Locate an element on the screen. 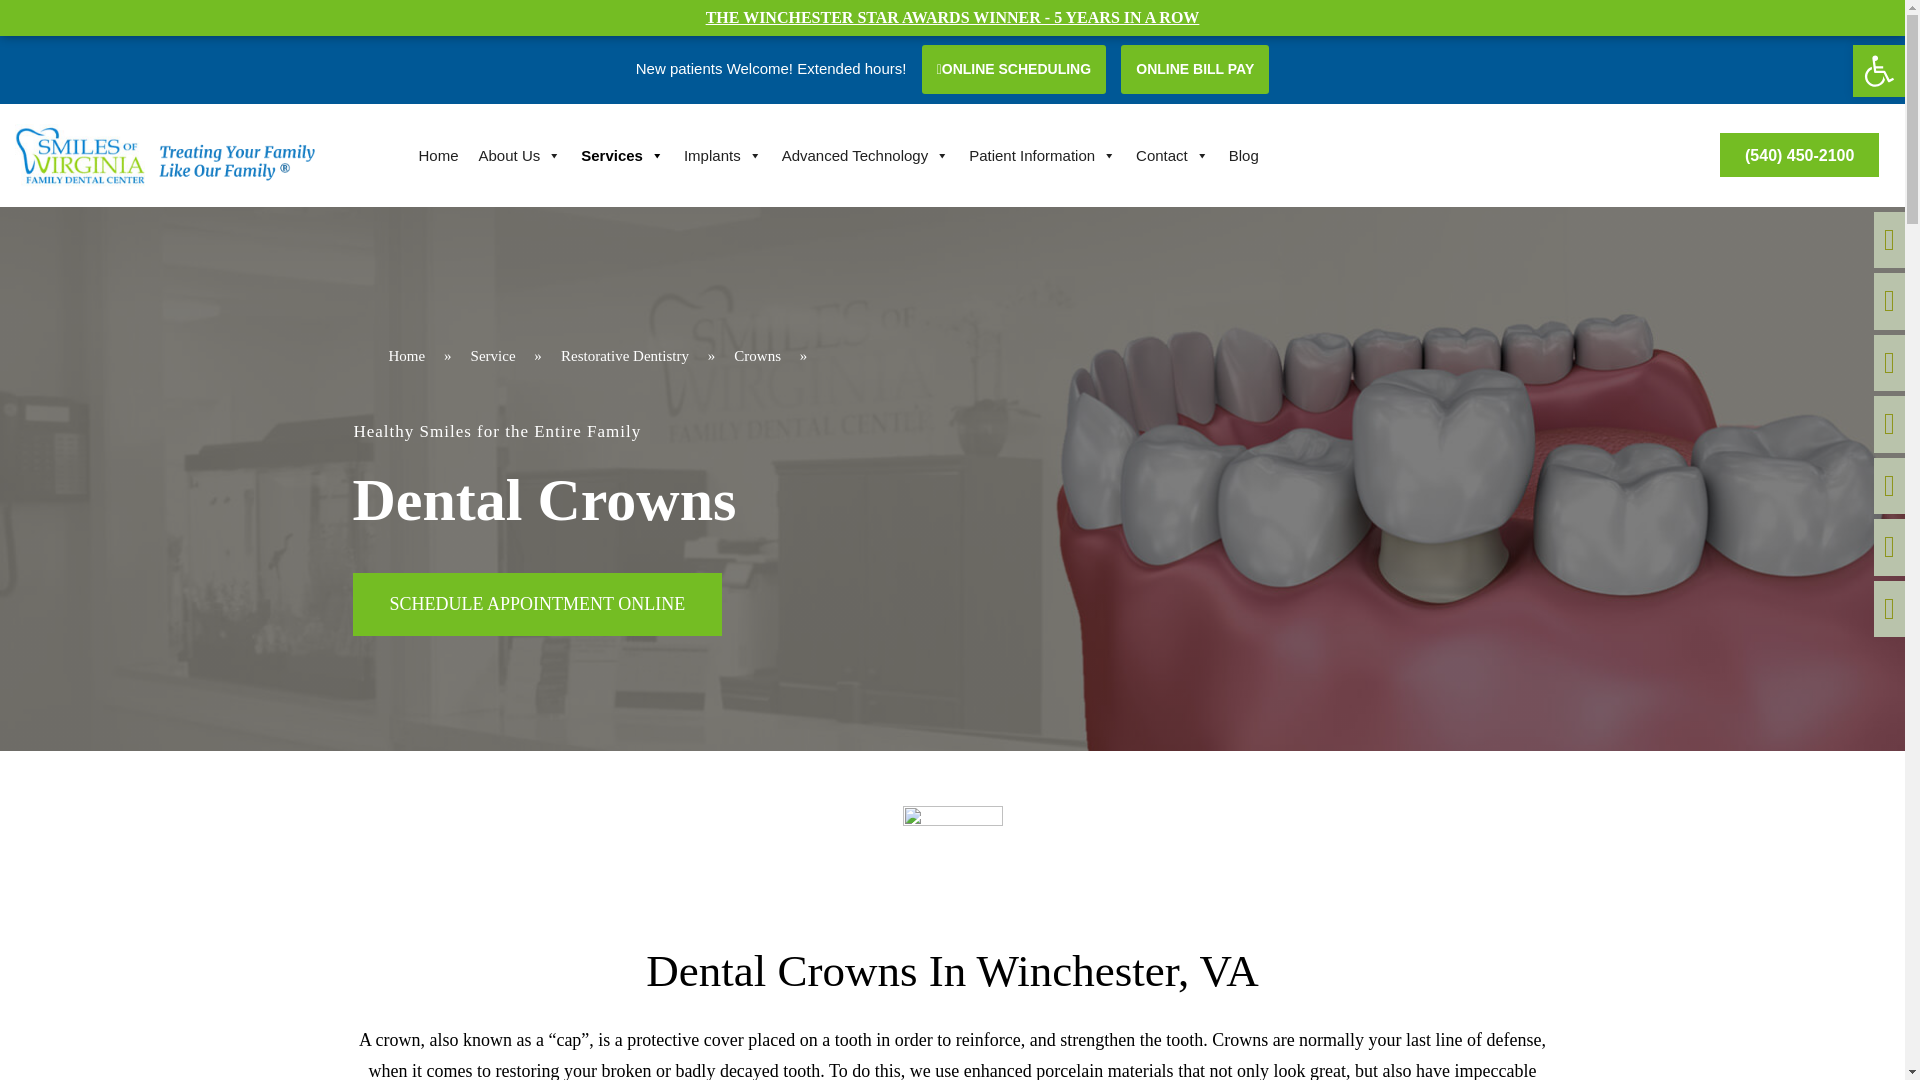 Image resolution: width=1920 pixels, height=1080 pixels. ONLINE BILL PAY is located at coordinates (1195, 69).